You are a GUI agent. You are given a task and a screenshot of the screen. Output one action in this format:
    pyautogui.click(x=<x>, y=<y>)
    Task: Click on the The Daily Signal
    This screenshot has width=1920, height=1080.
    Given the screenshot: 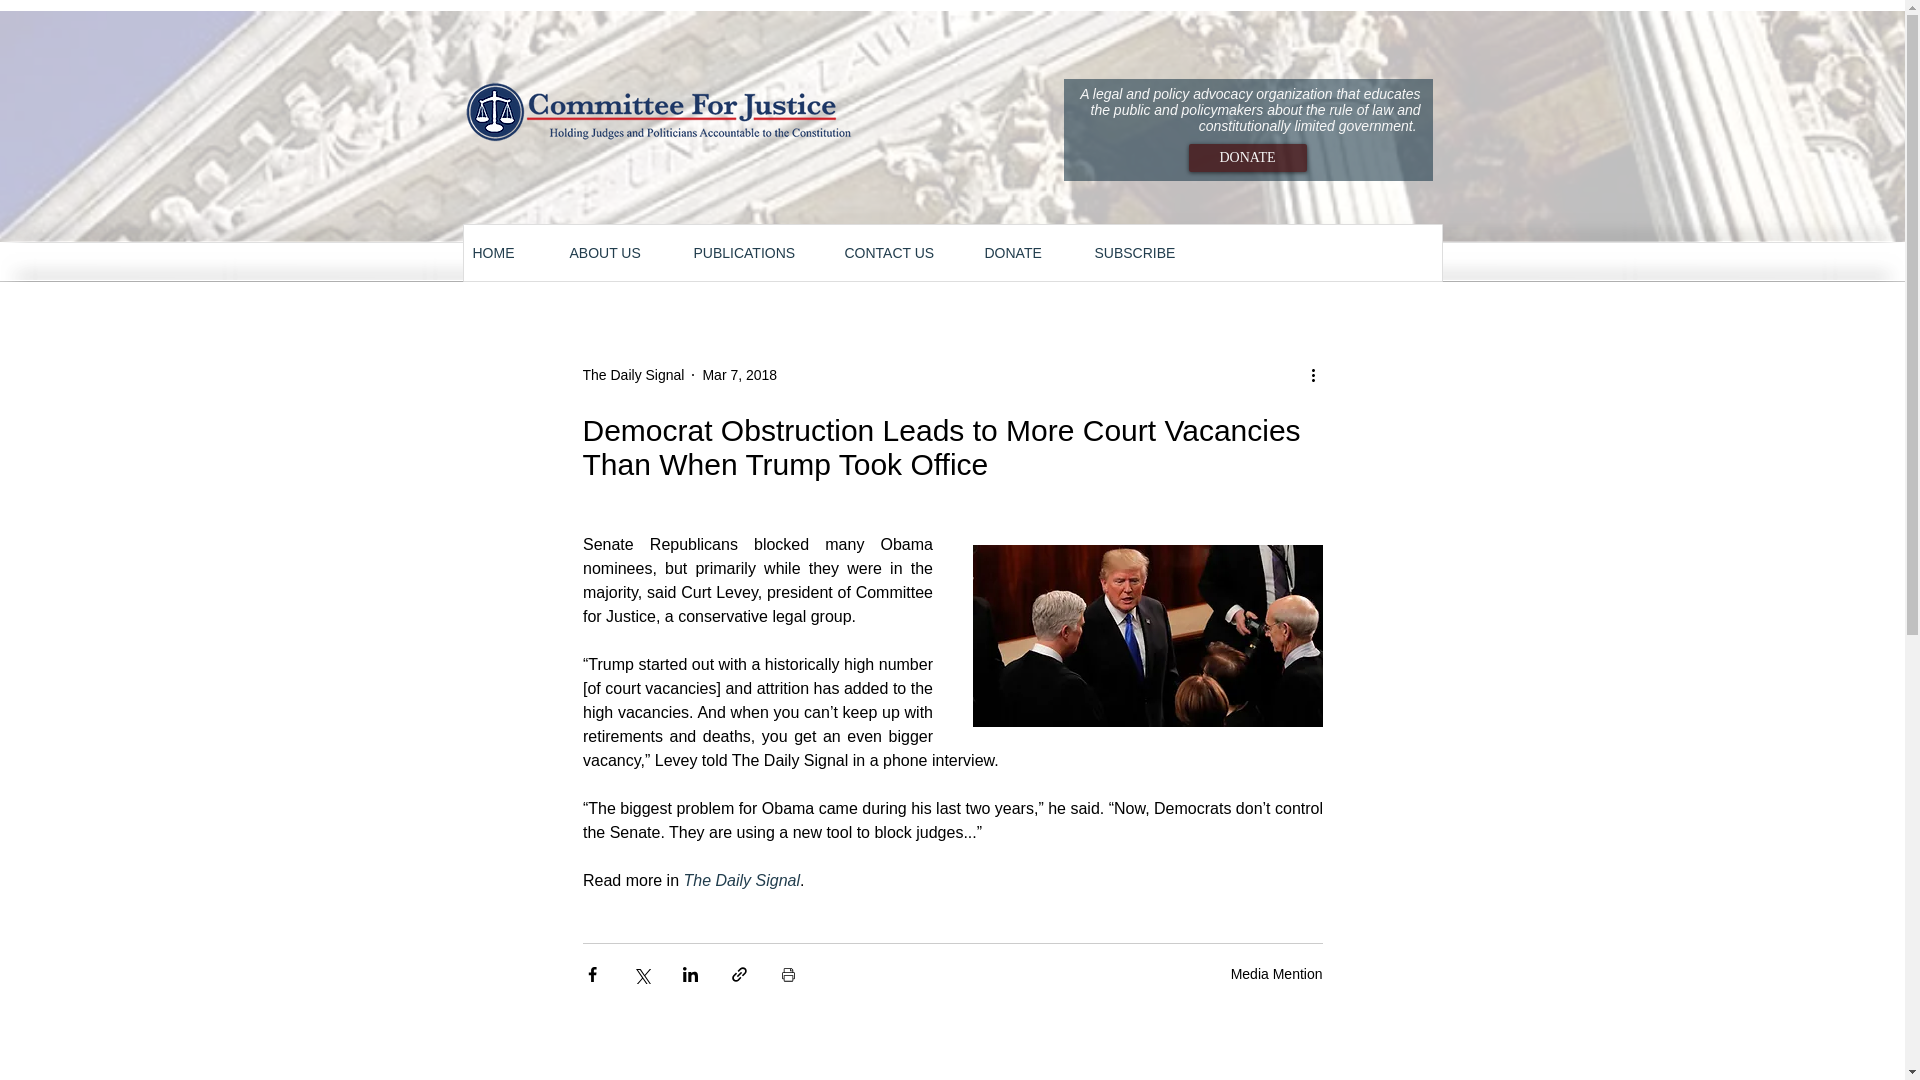 What is the action you would take?
    pyautogui.click(x=632, y=374)
    